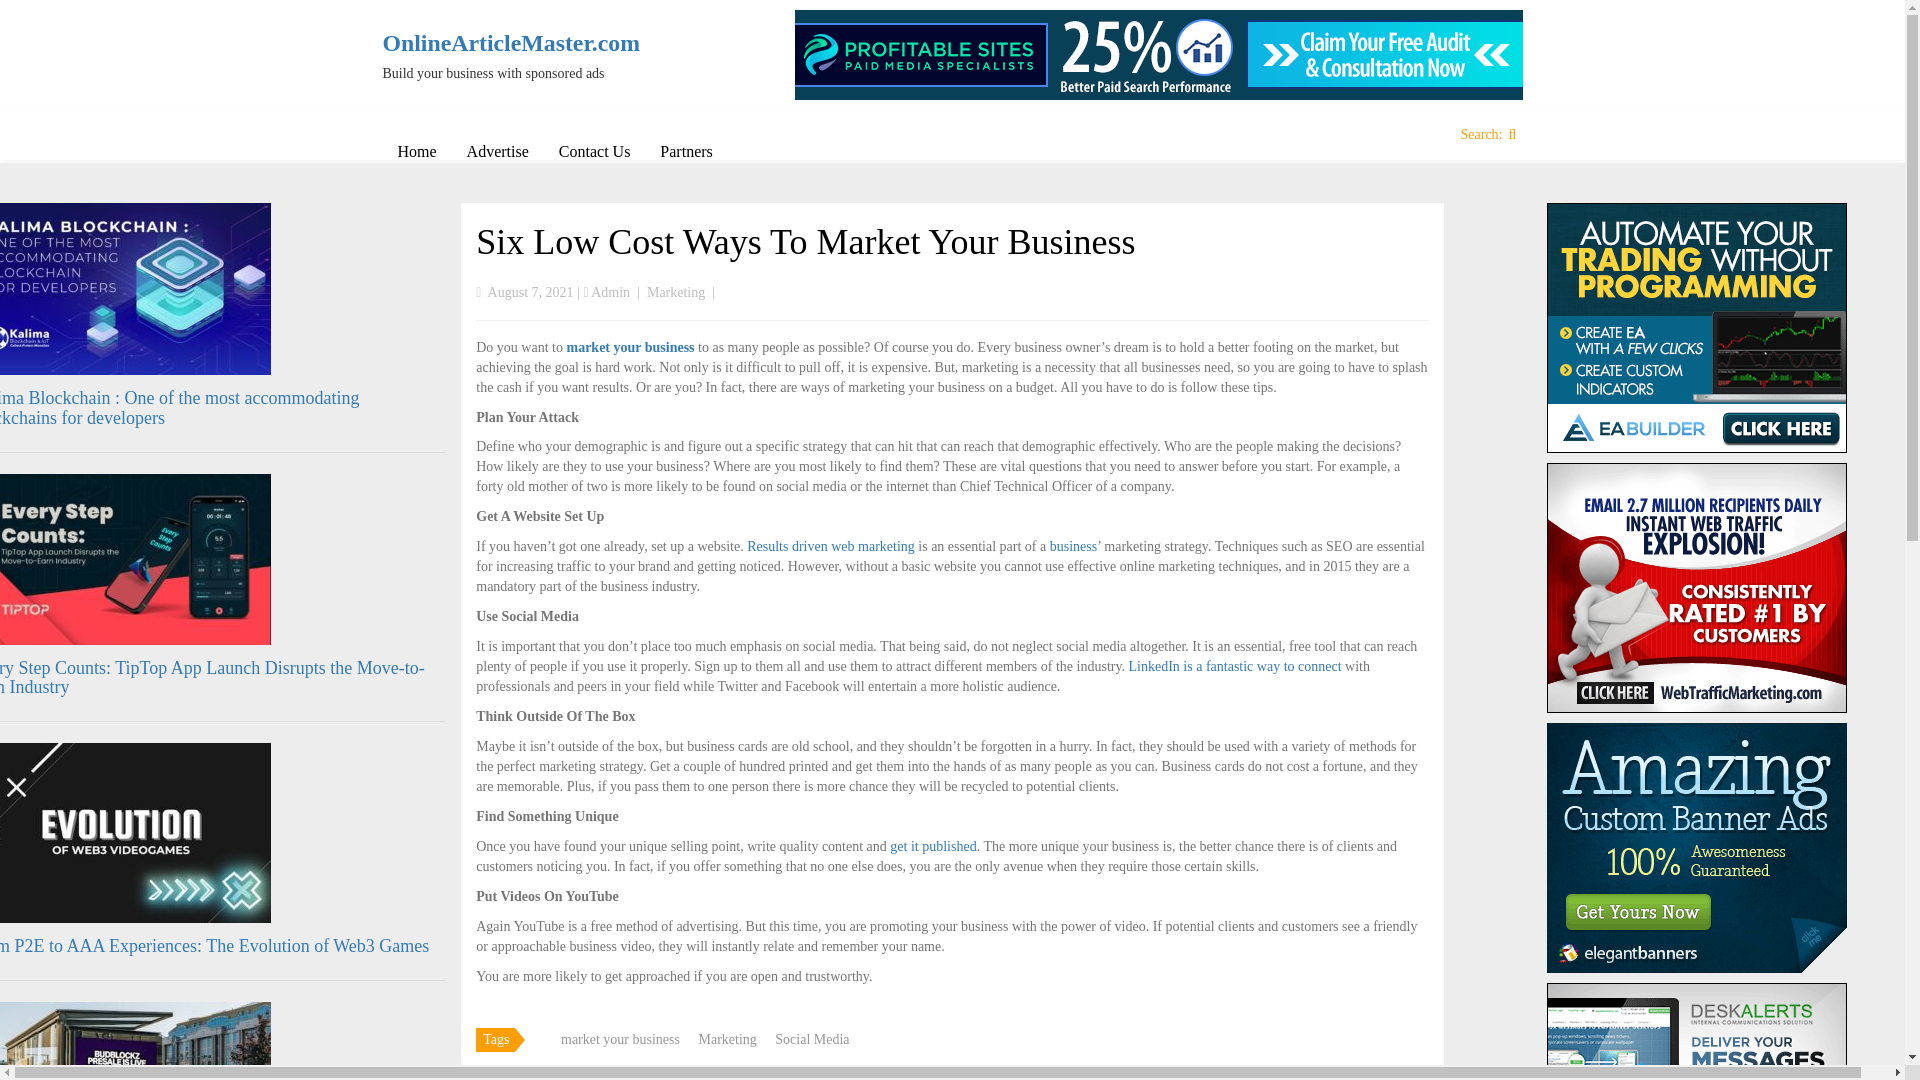 This screenshot has height=1080, width=1920. What do you see at coordinates (805, 242) in the screenshot?
I see `Six Low Cost Ways To Market Your Business` at bounding box center [805, 242].